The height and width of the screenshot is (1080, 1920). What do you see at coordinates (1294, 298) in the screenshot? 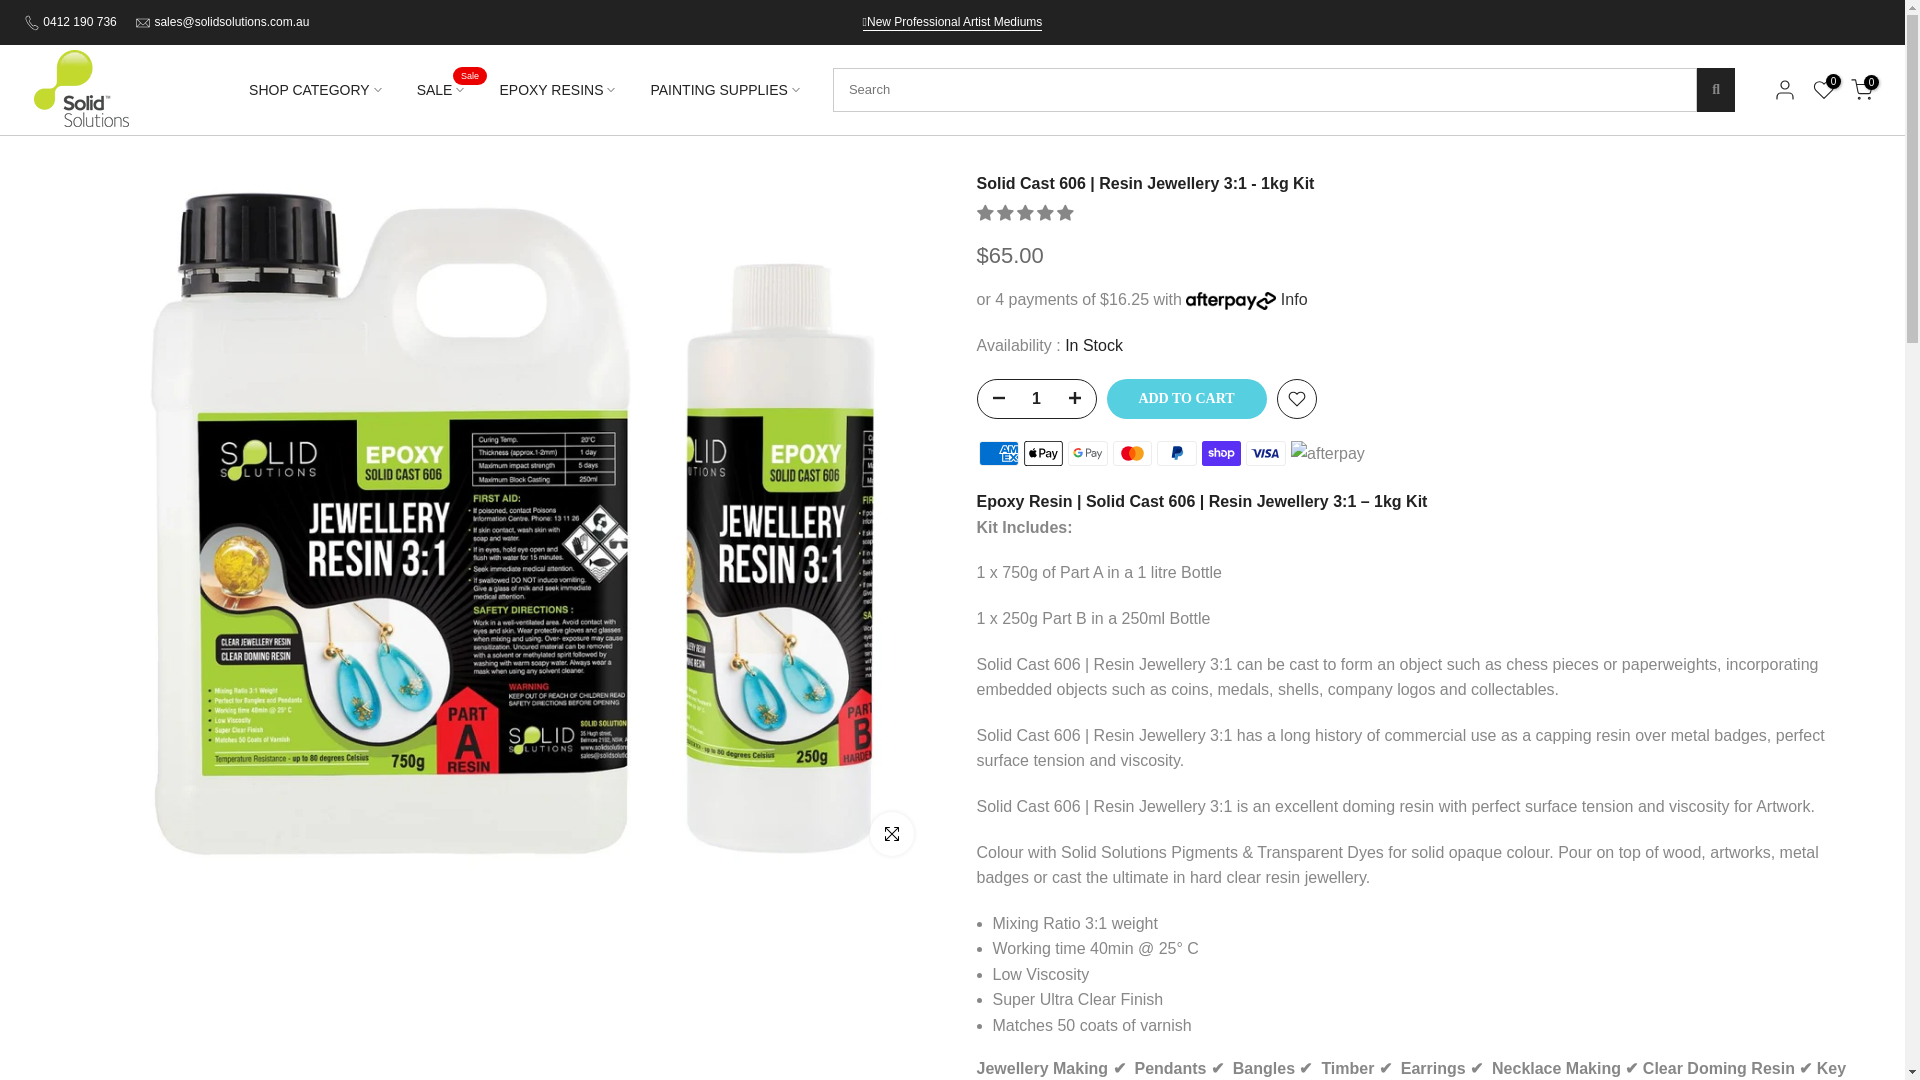
I see `Artist Mediums` at bounding box center [1294, 298].